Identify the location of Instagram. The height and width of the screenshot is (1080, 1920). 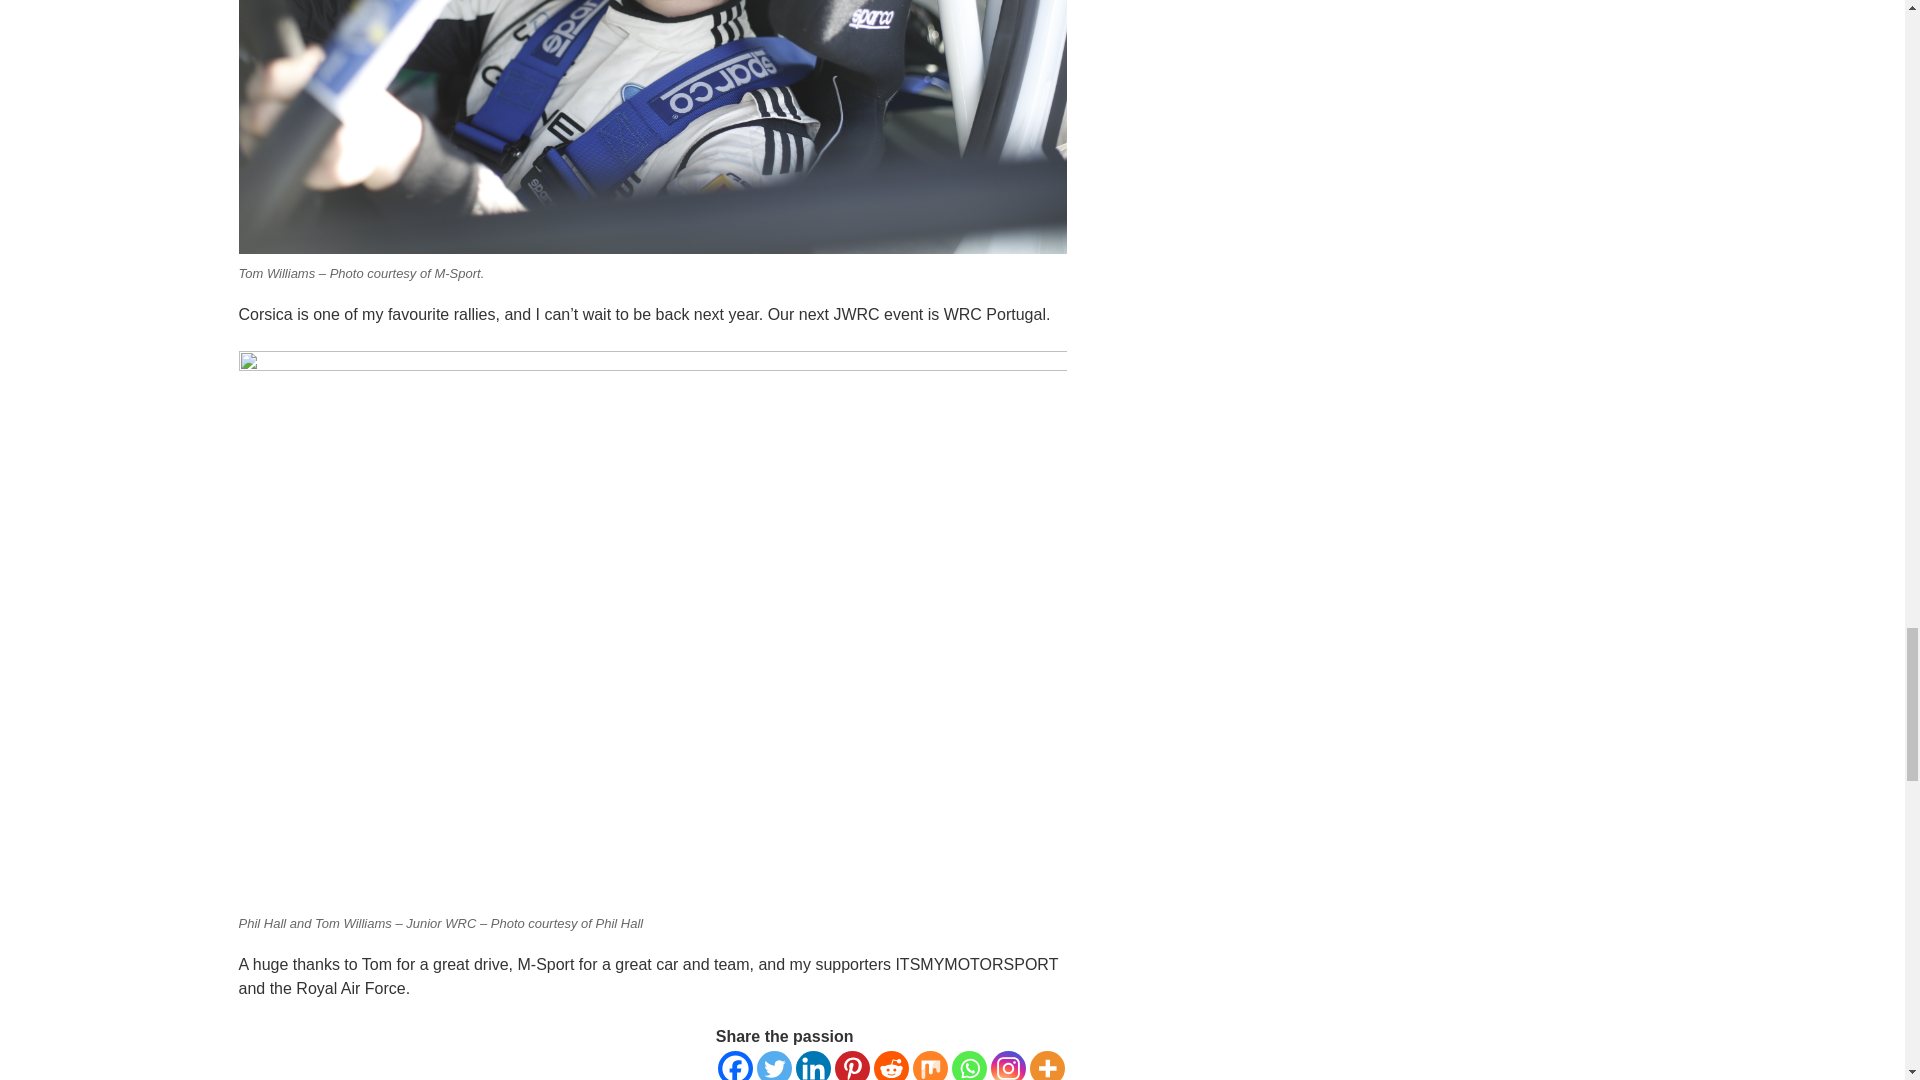
(1008, 1065).